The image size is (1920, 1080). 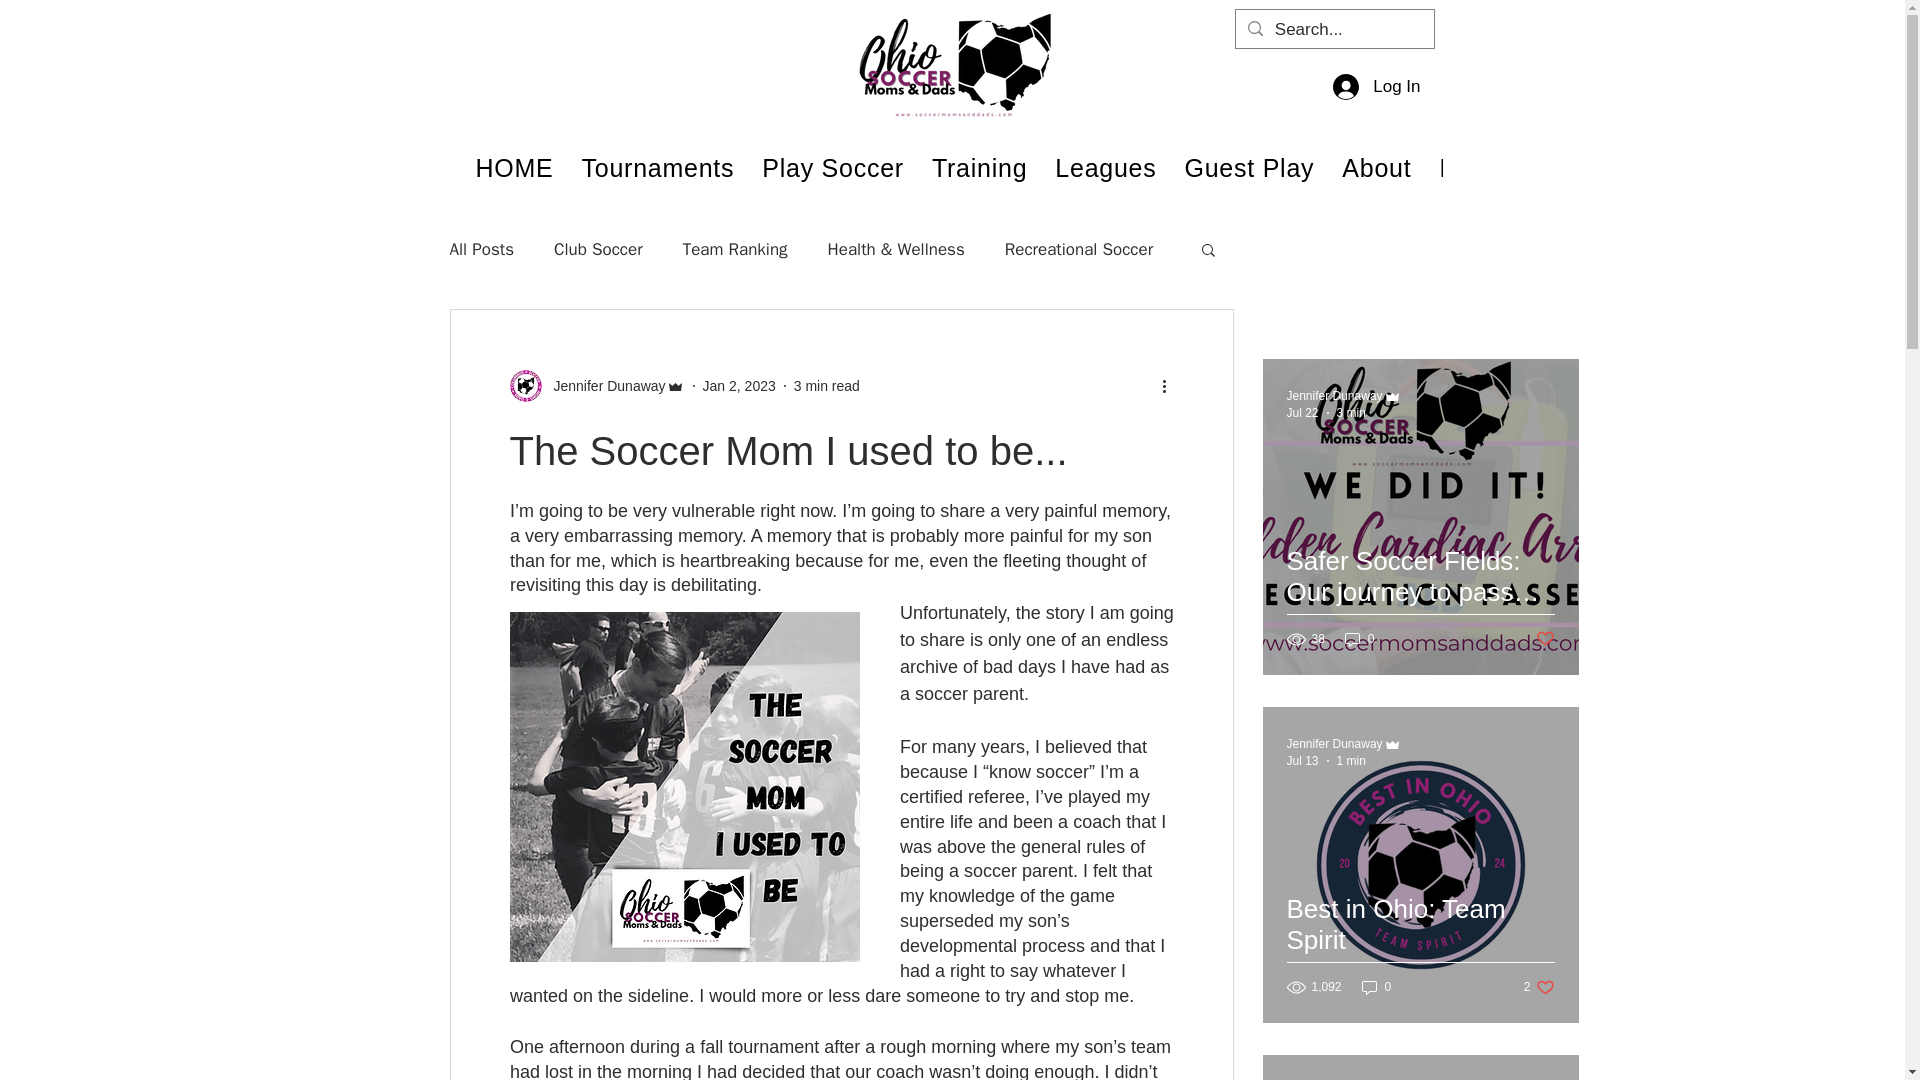 What do you see at coordinates (604, 386) in the screenshot?
I see `Jennifer Dunaway` at bounding box center [604, 386].